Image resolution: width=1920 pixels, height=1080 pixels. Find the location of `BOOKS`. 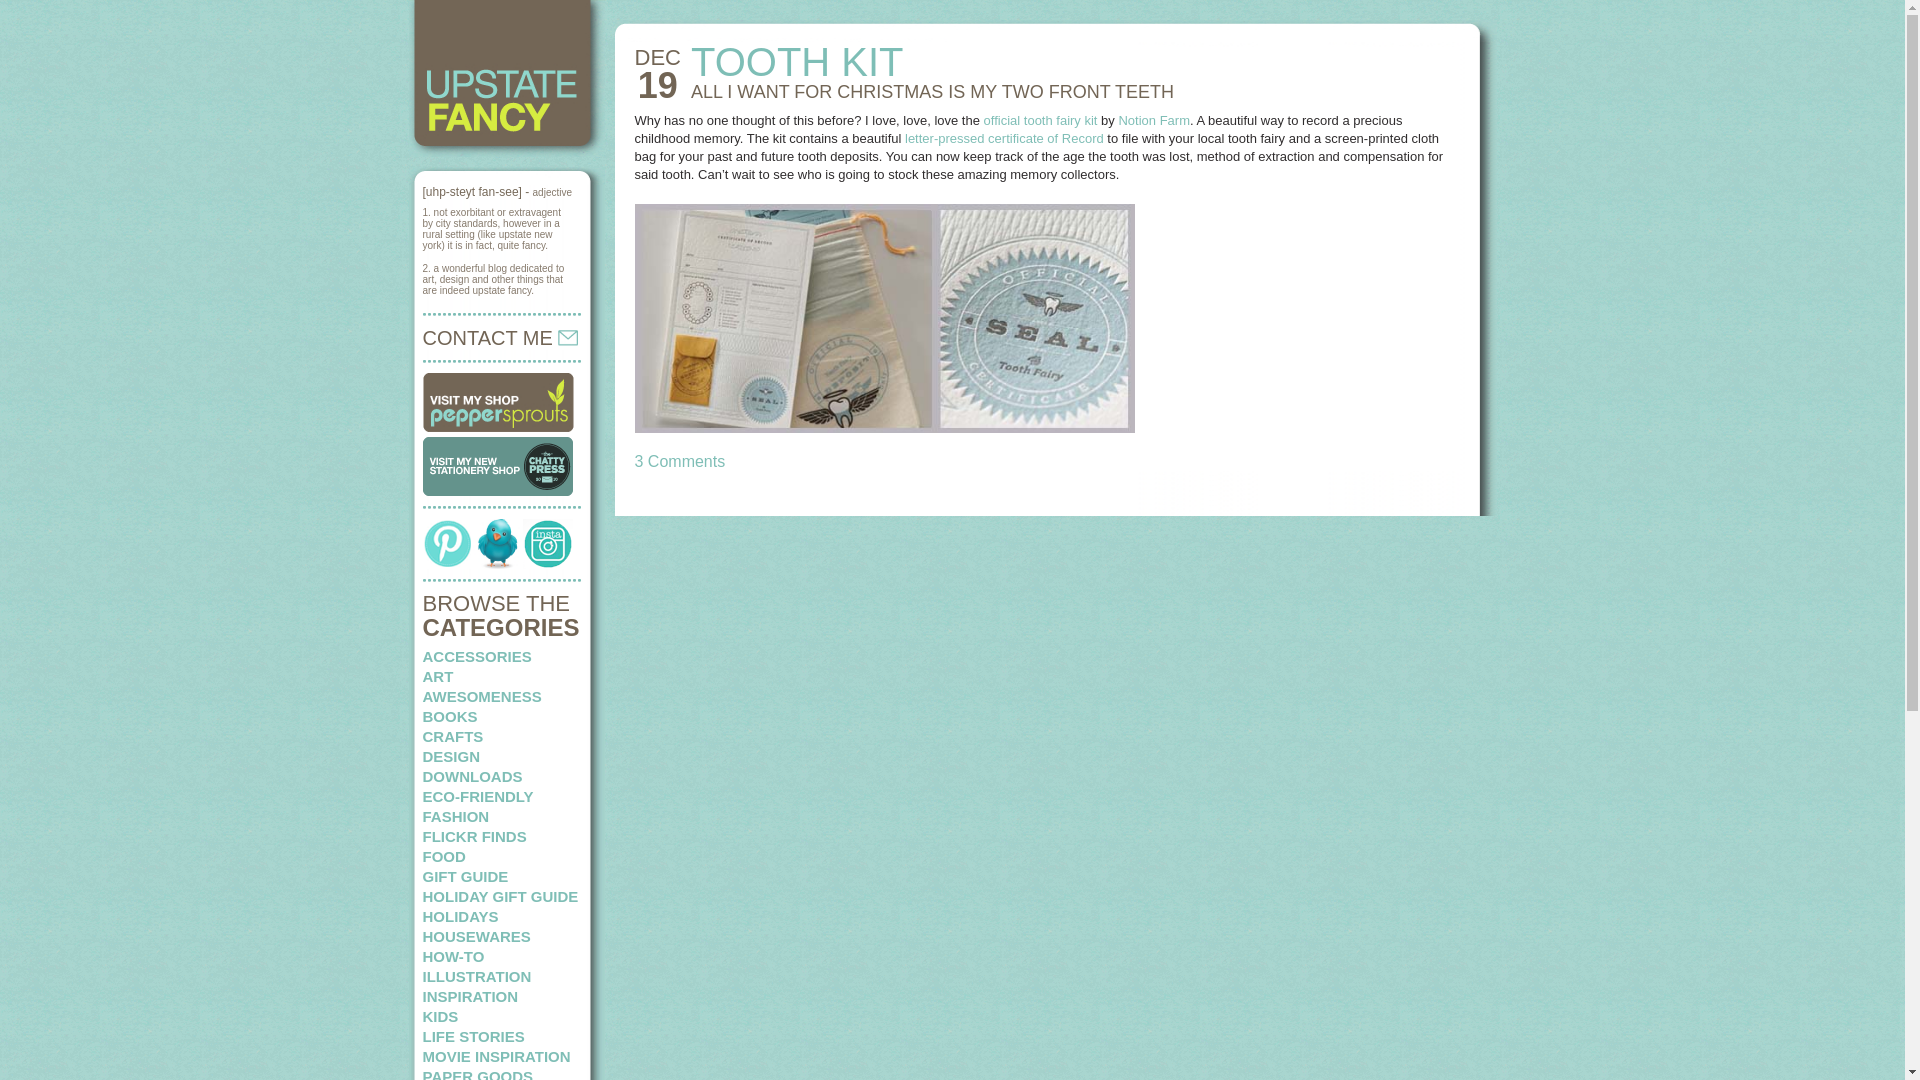

BOOKS is located at coordinates (449, 716).